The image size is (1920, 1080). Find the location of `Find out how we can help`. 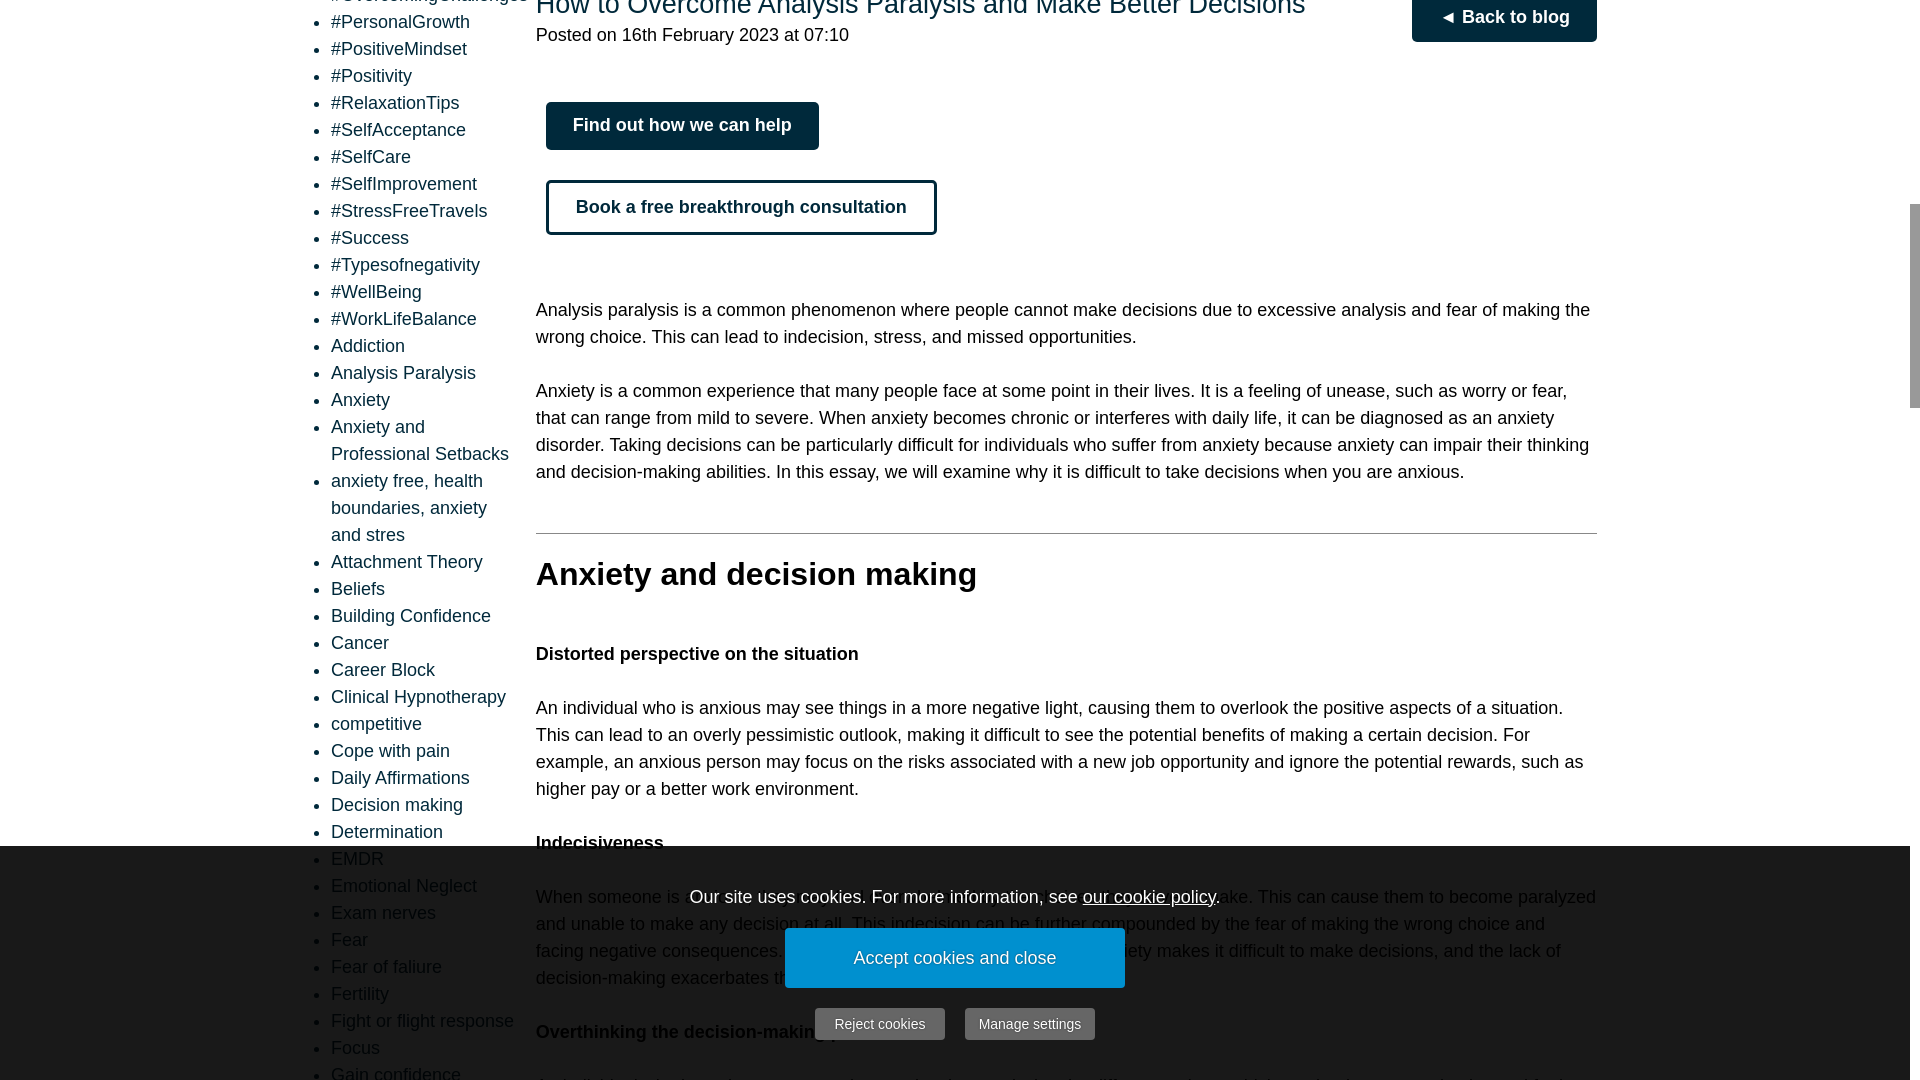

Find out how we can help is located at coordinates (682, 126).